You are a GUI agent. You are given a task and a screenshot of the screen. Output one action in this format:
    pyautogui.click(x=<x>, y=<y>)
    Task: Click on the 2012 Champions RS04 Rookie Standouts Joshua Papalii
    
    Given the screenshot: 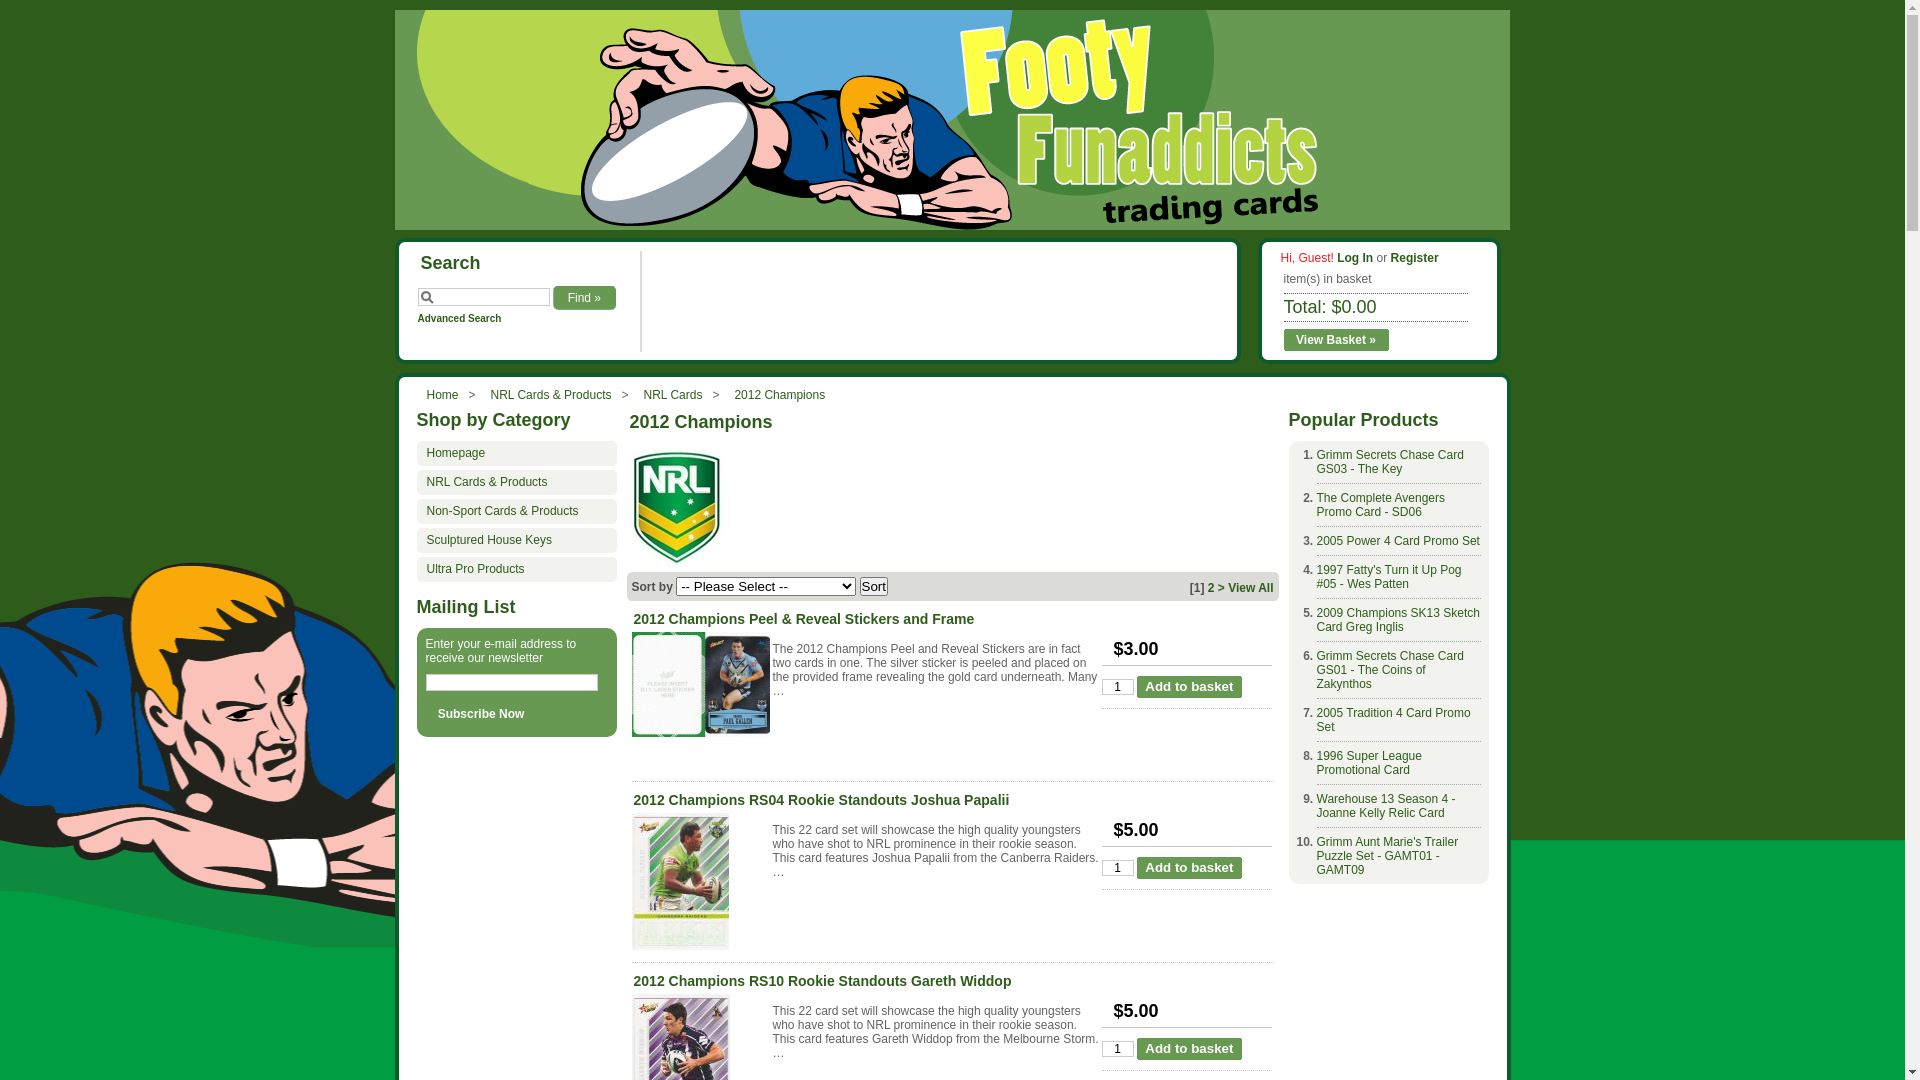 What is the action you would take?
    pyautogui.click(x=701, y=884)
    